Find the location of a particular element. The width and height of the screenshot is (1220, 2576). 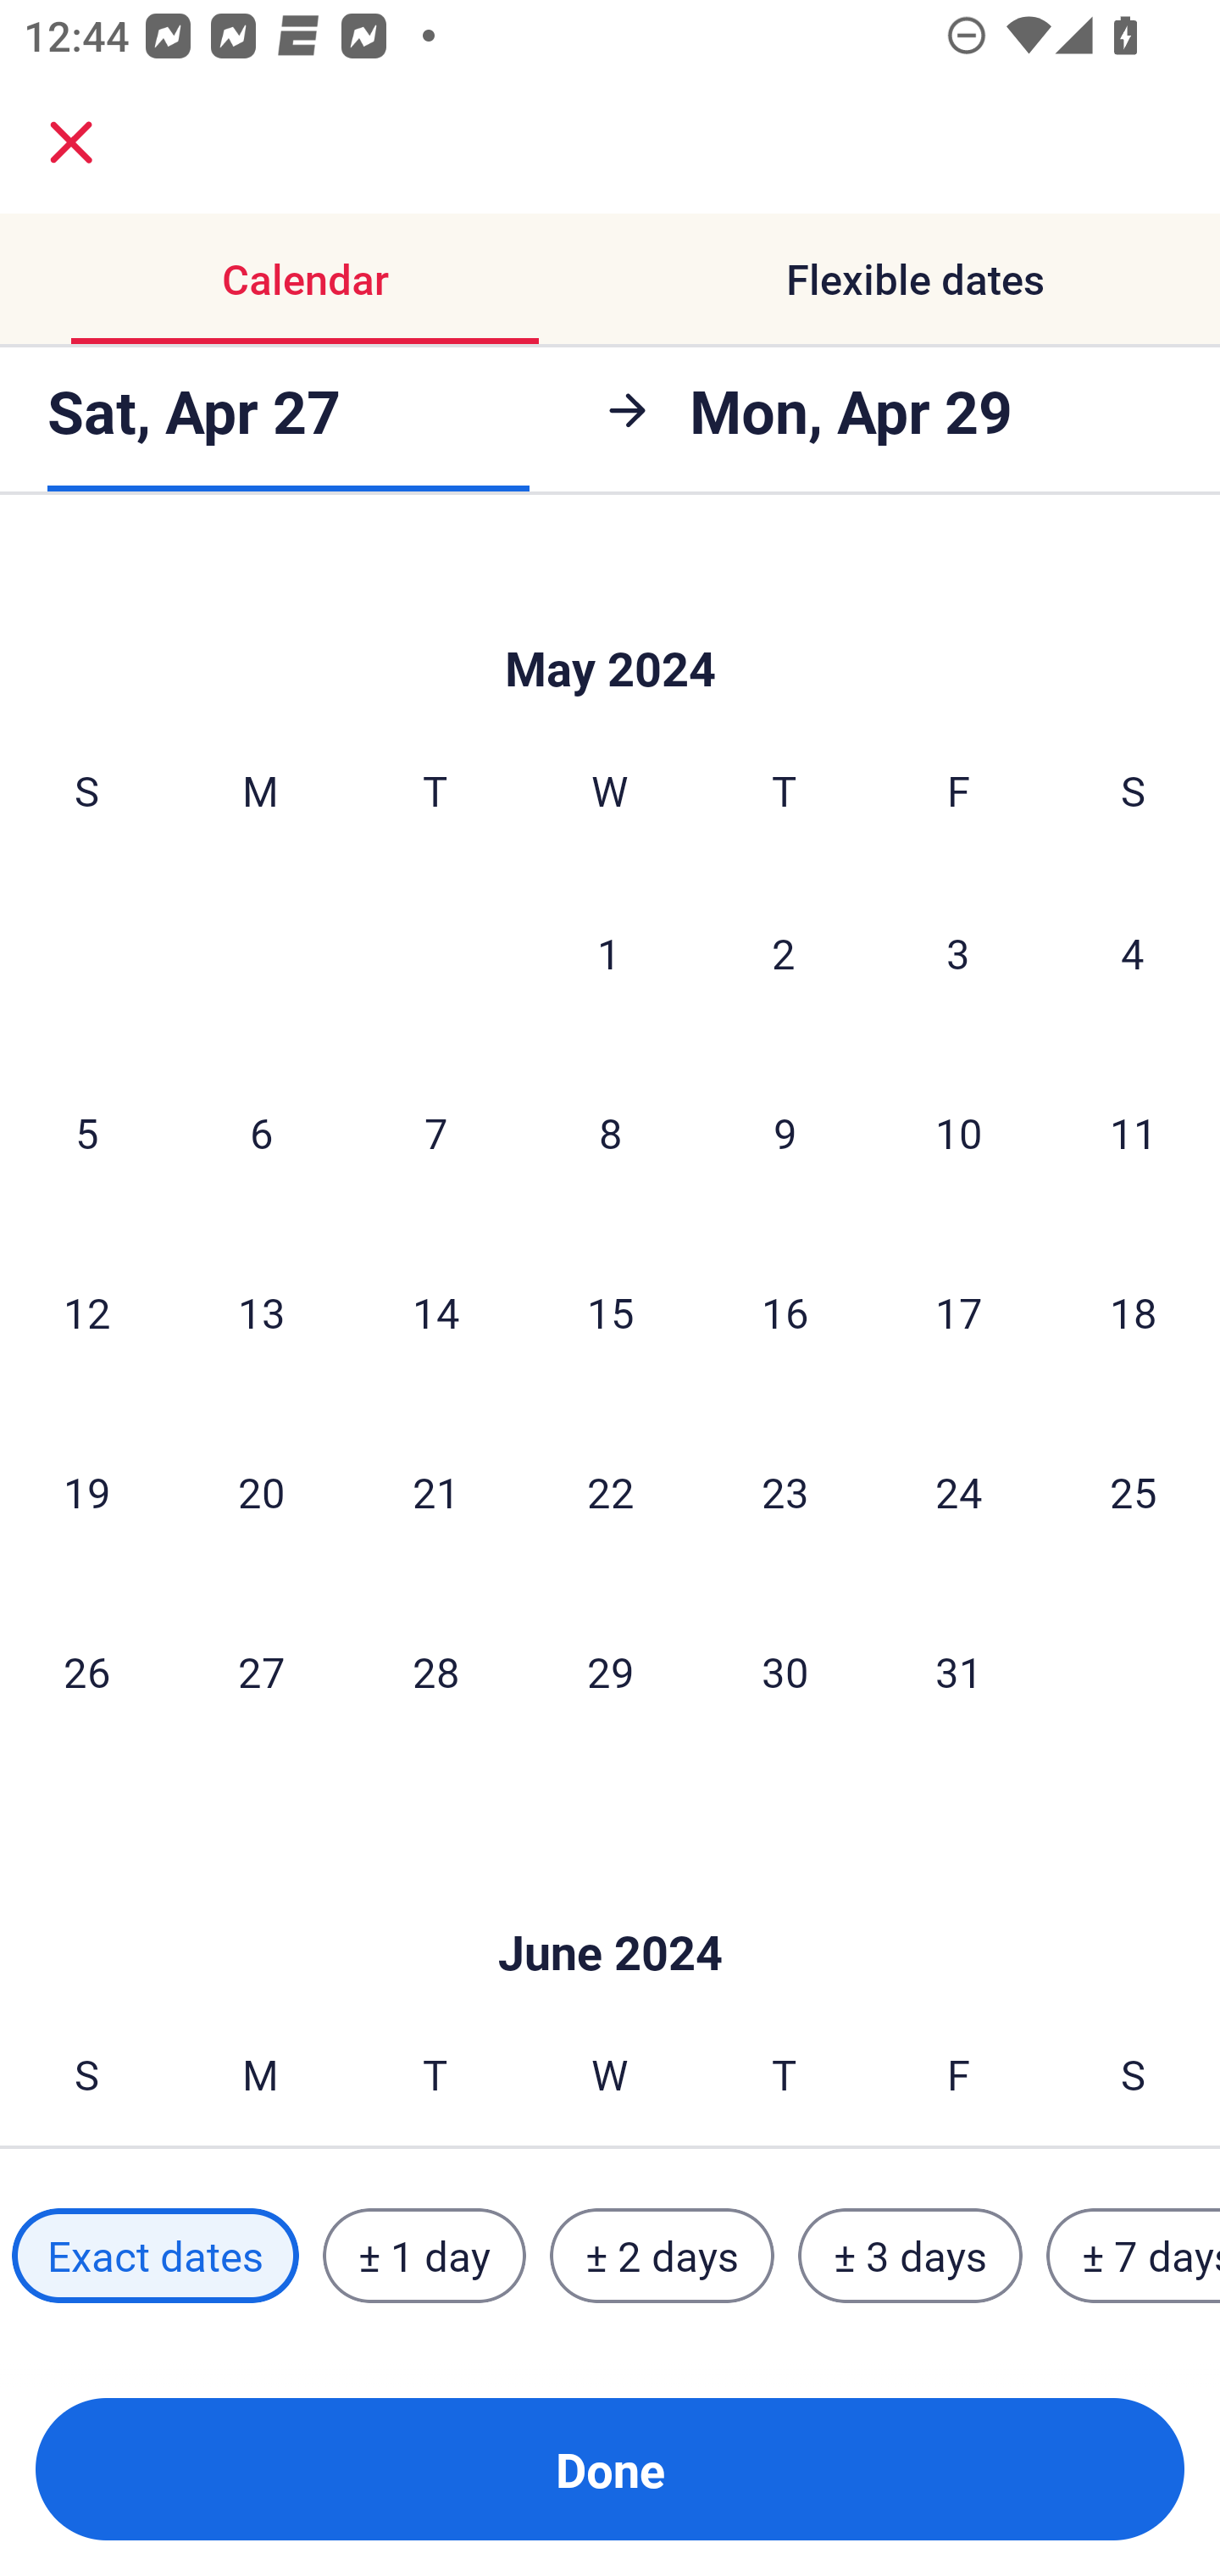

8 Wednesday, May 8, 2024 is located at coordinates (610, 1132).